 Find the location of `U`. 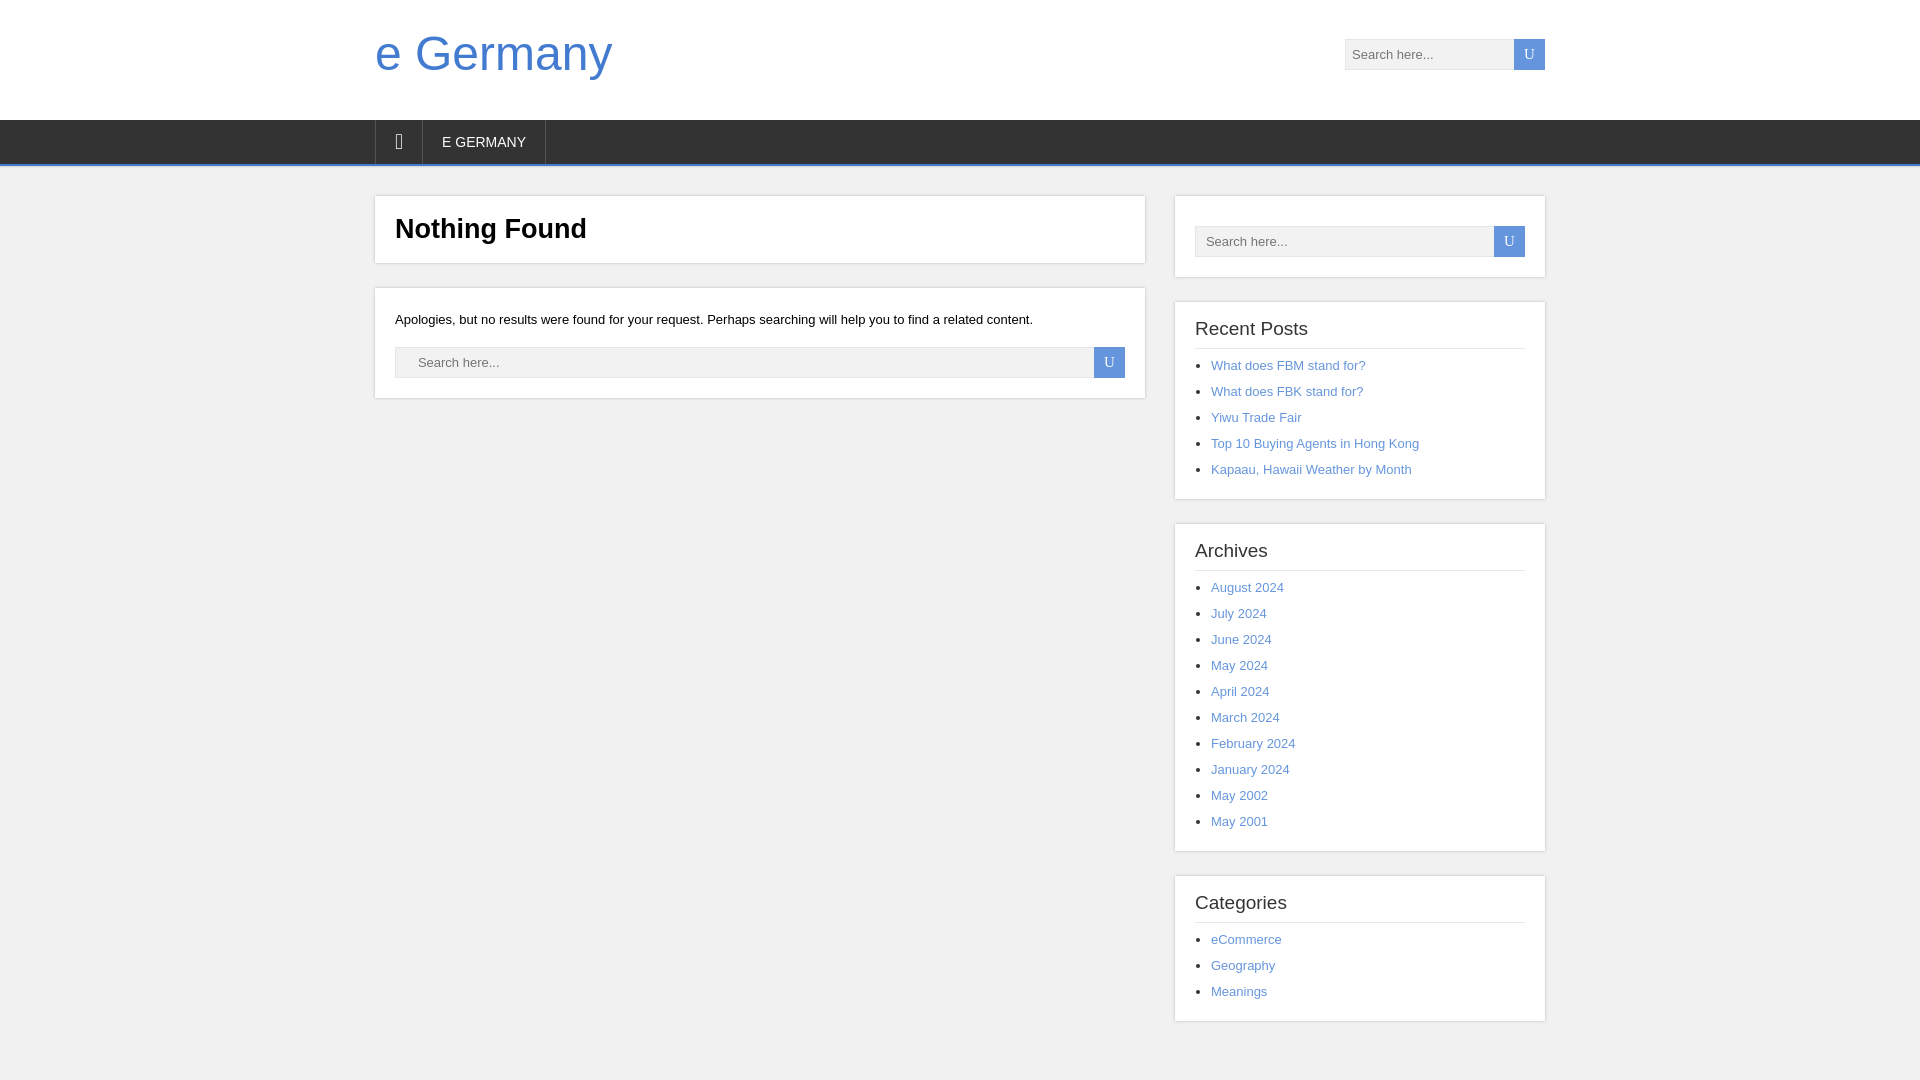

U is located at coordinates (1508, 241).